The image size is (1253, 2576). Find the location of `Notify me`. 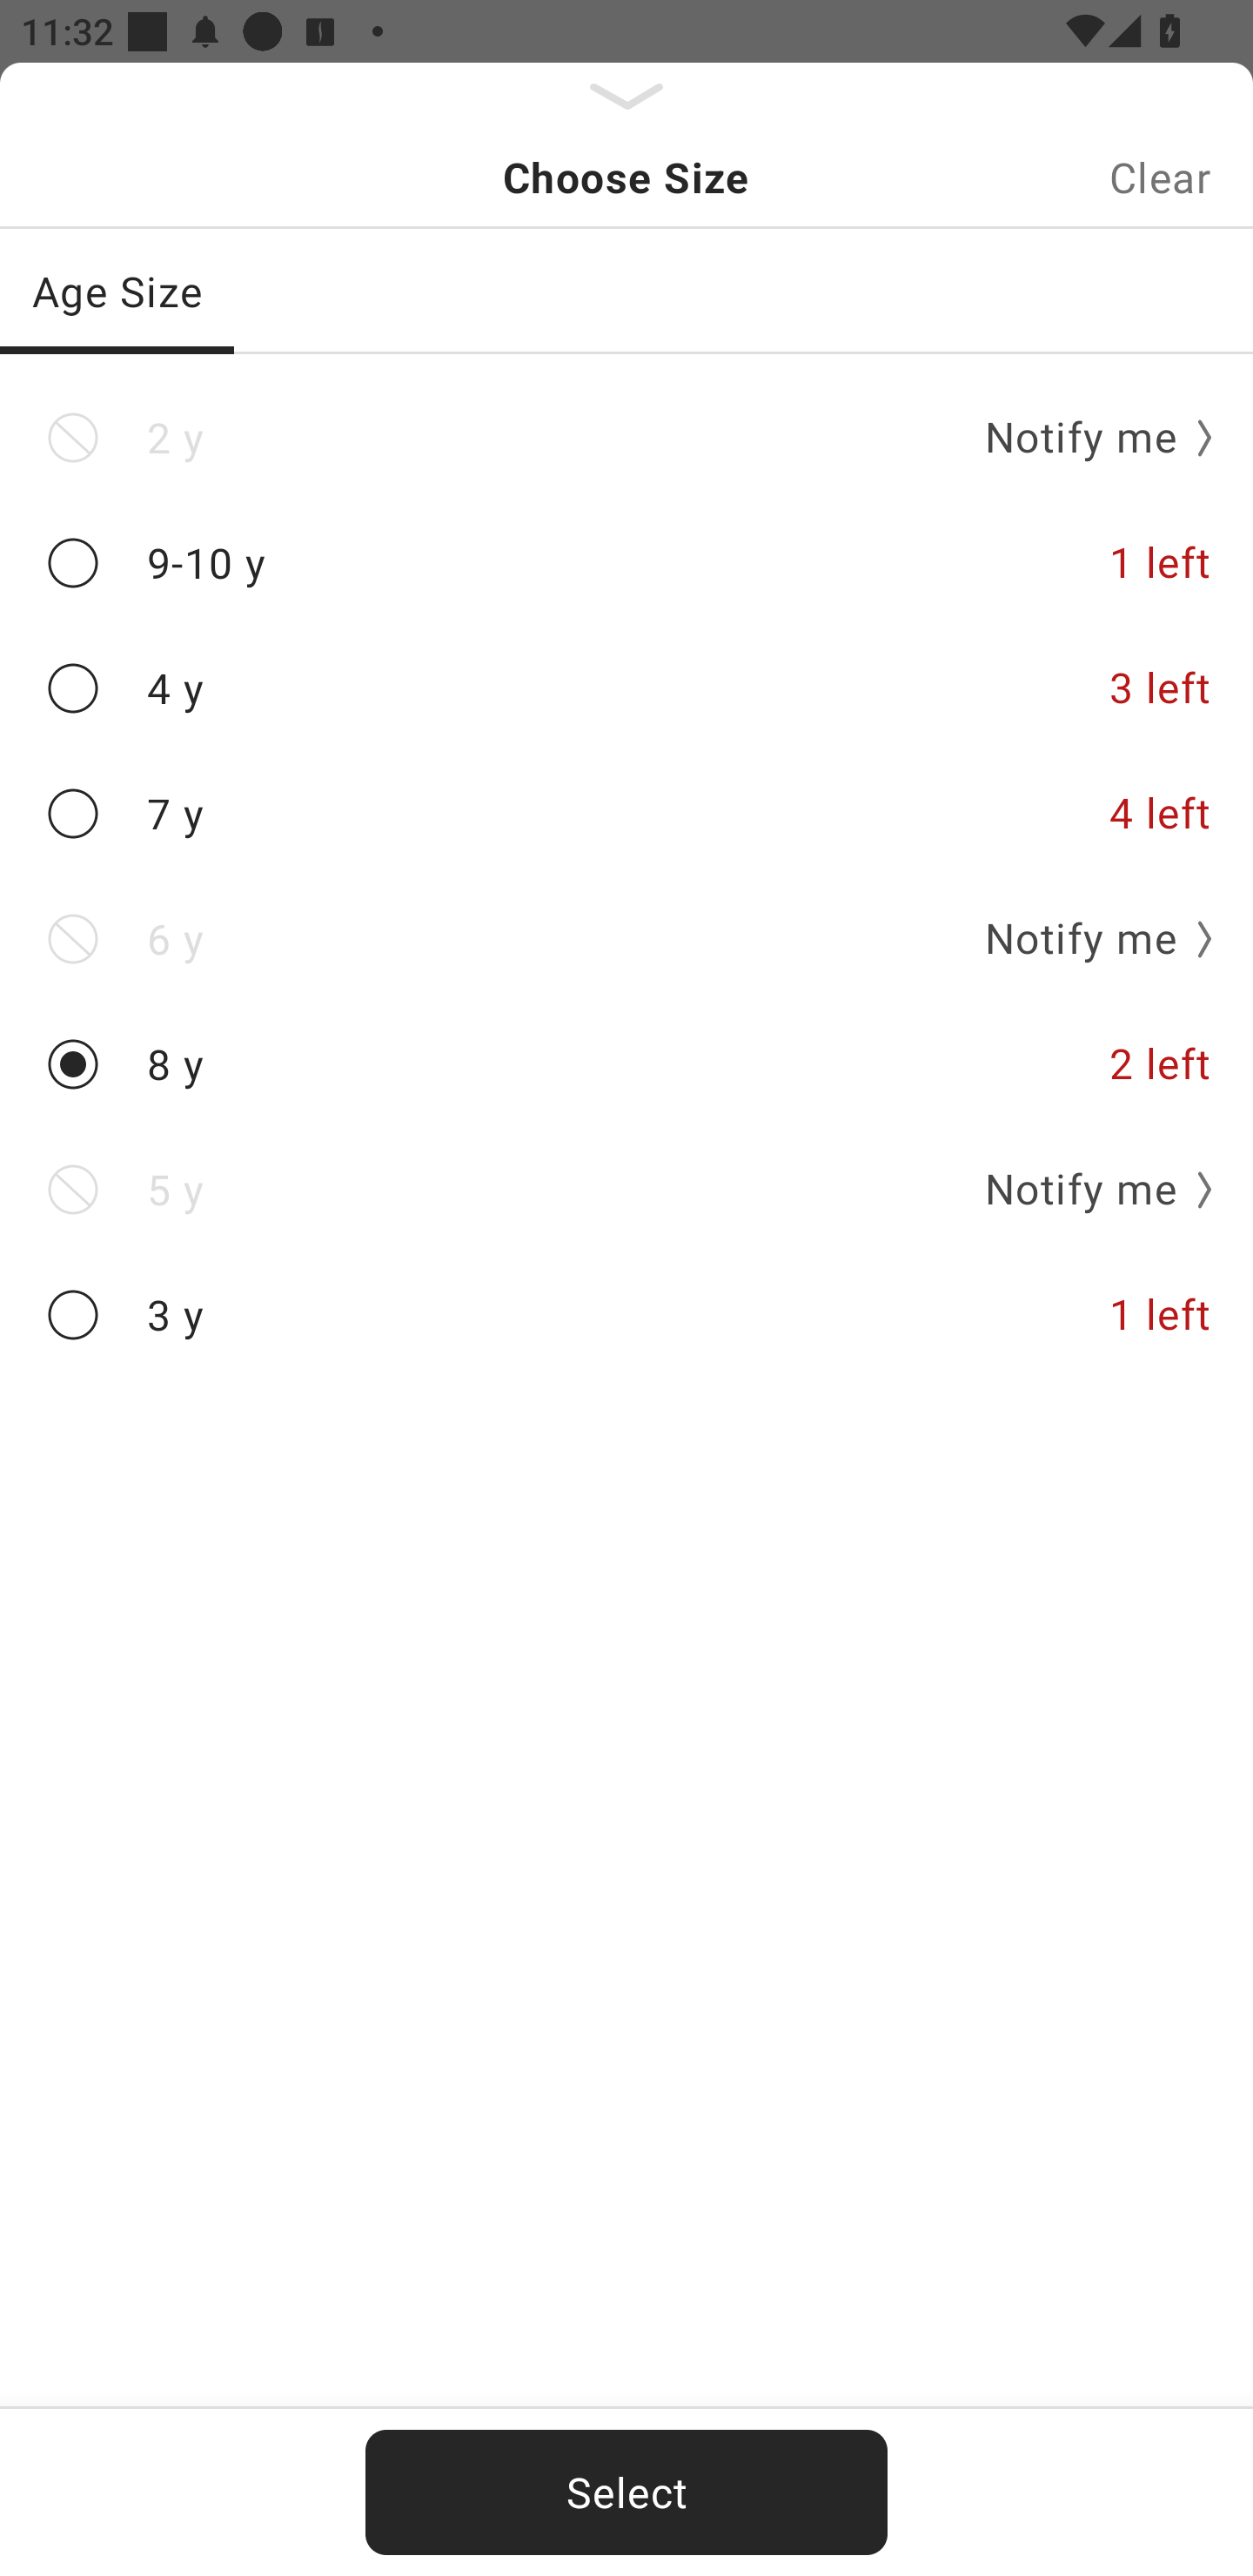

Notify me is located at coordinates (1088, 437).